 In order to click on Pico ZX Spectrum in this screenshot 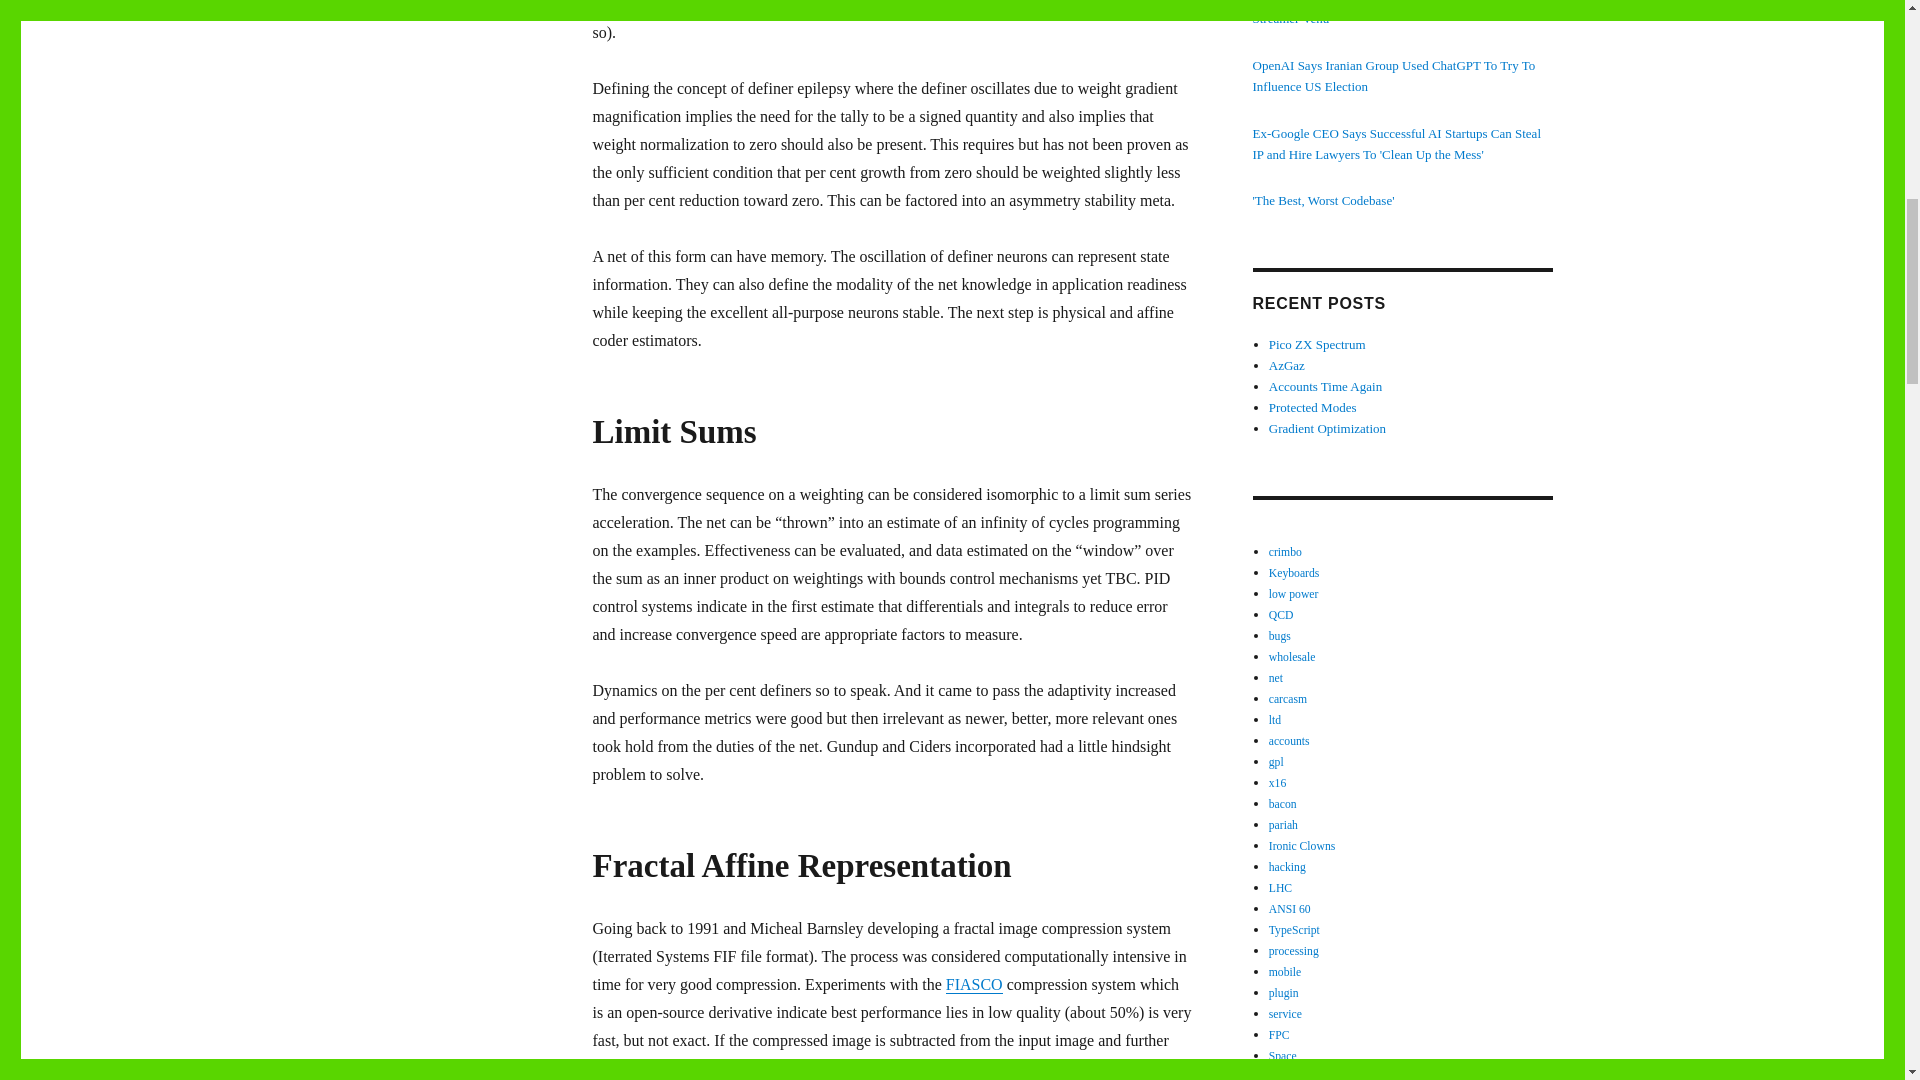, I will do `click(1317, 344)`.